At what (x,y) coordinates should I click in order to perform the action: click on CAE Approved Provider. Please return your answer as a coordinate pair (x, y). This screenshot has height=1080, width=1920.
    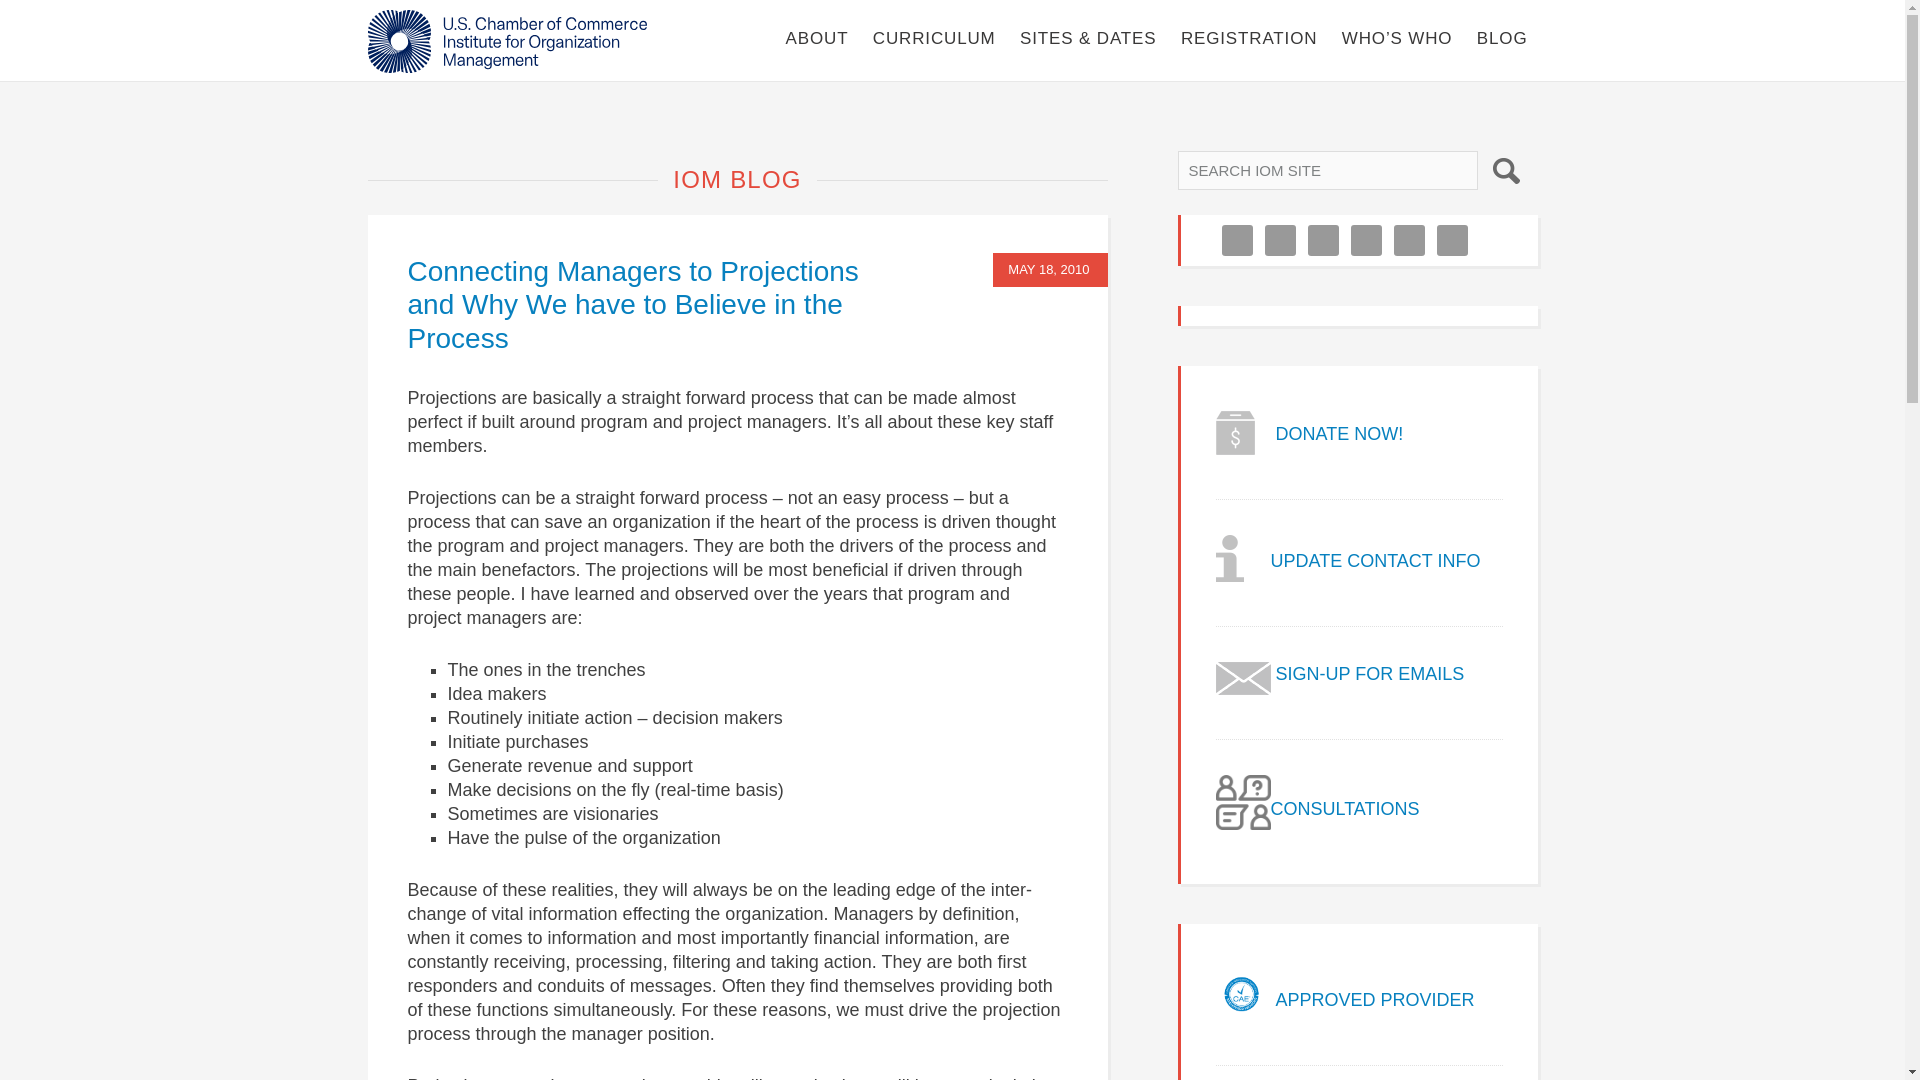
    Looking at the image, I should click on (1344, 1014).